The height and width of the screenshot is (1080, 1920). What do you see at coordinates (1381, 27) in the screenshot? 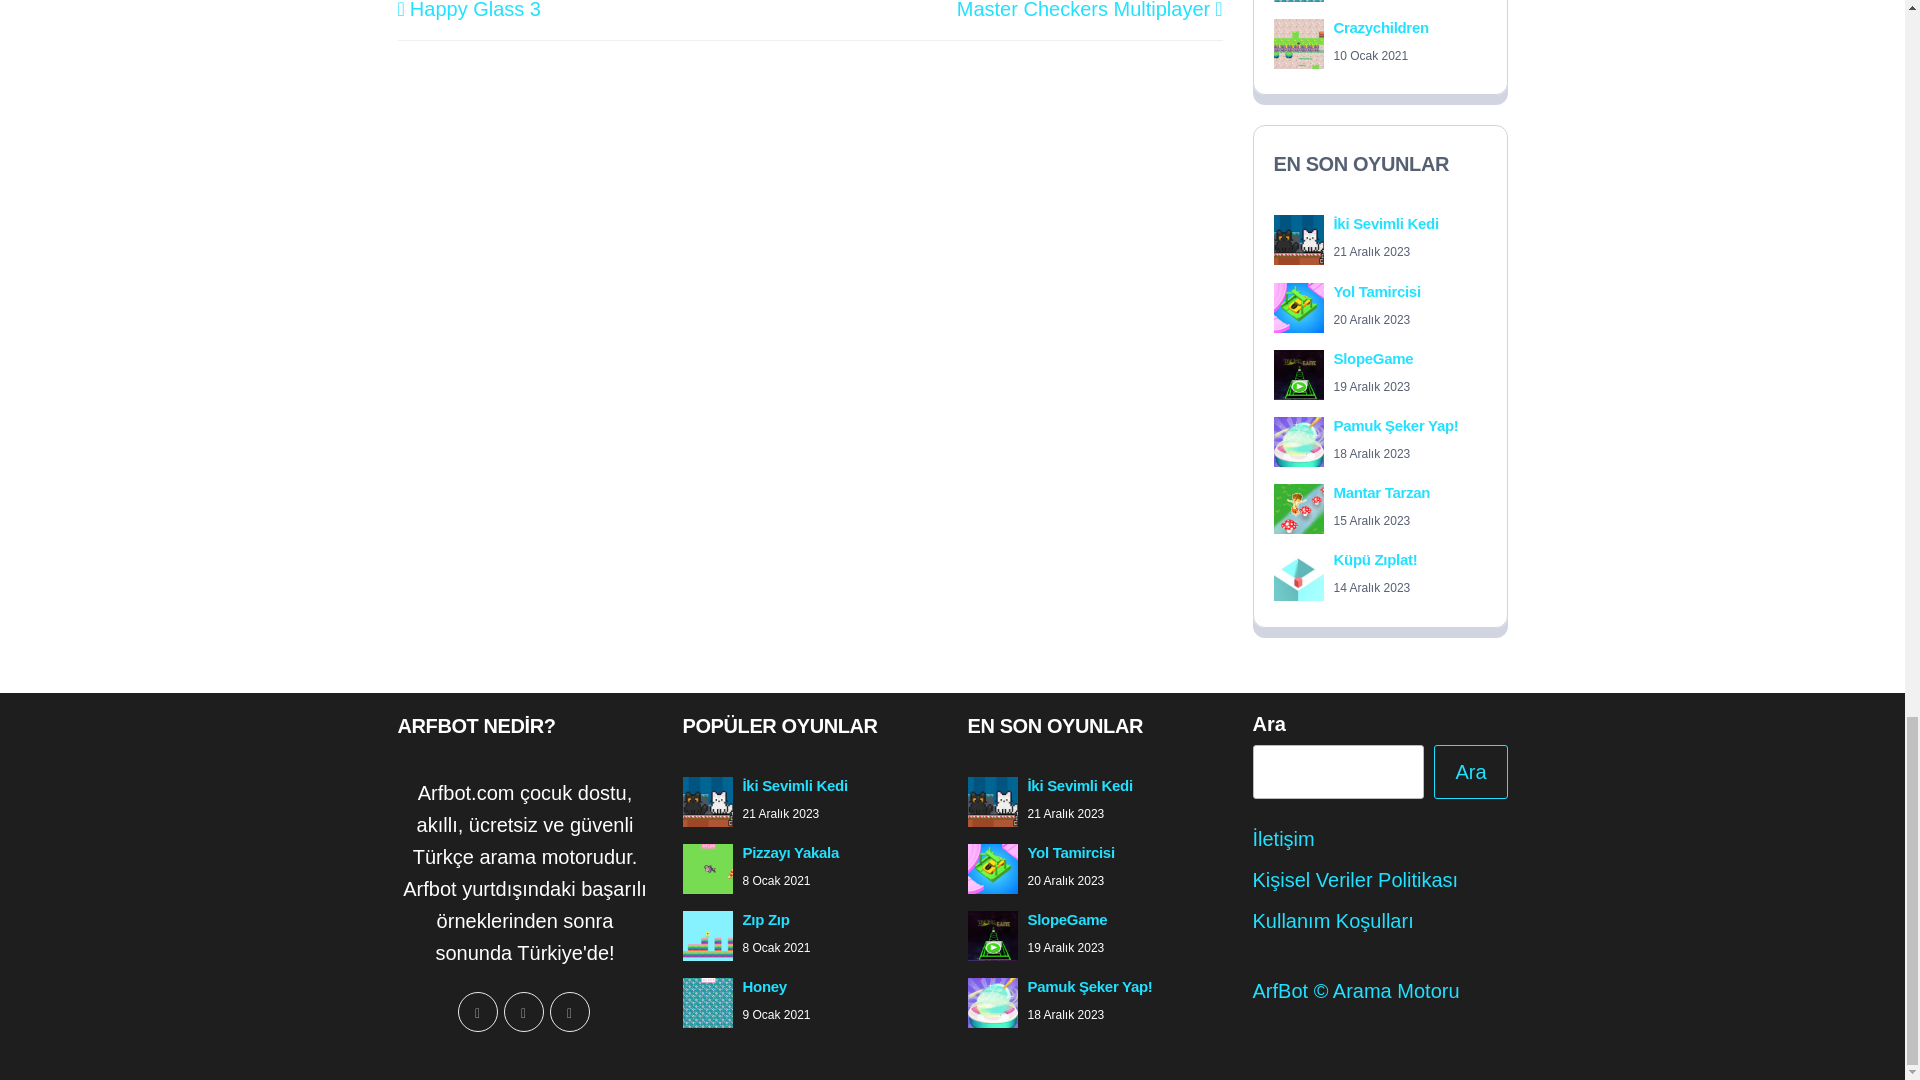
I see `Crazychildren` at bounding box center [1381, 27].